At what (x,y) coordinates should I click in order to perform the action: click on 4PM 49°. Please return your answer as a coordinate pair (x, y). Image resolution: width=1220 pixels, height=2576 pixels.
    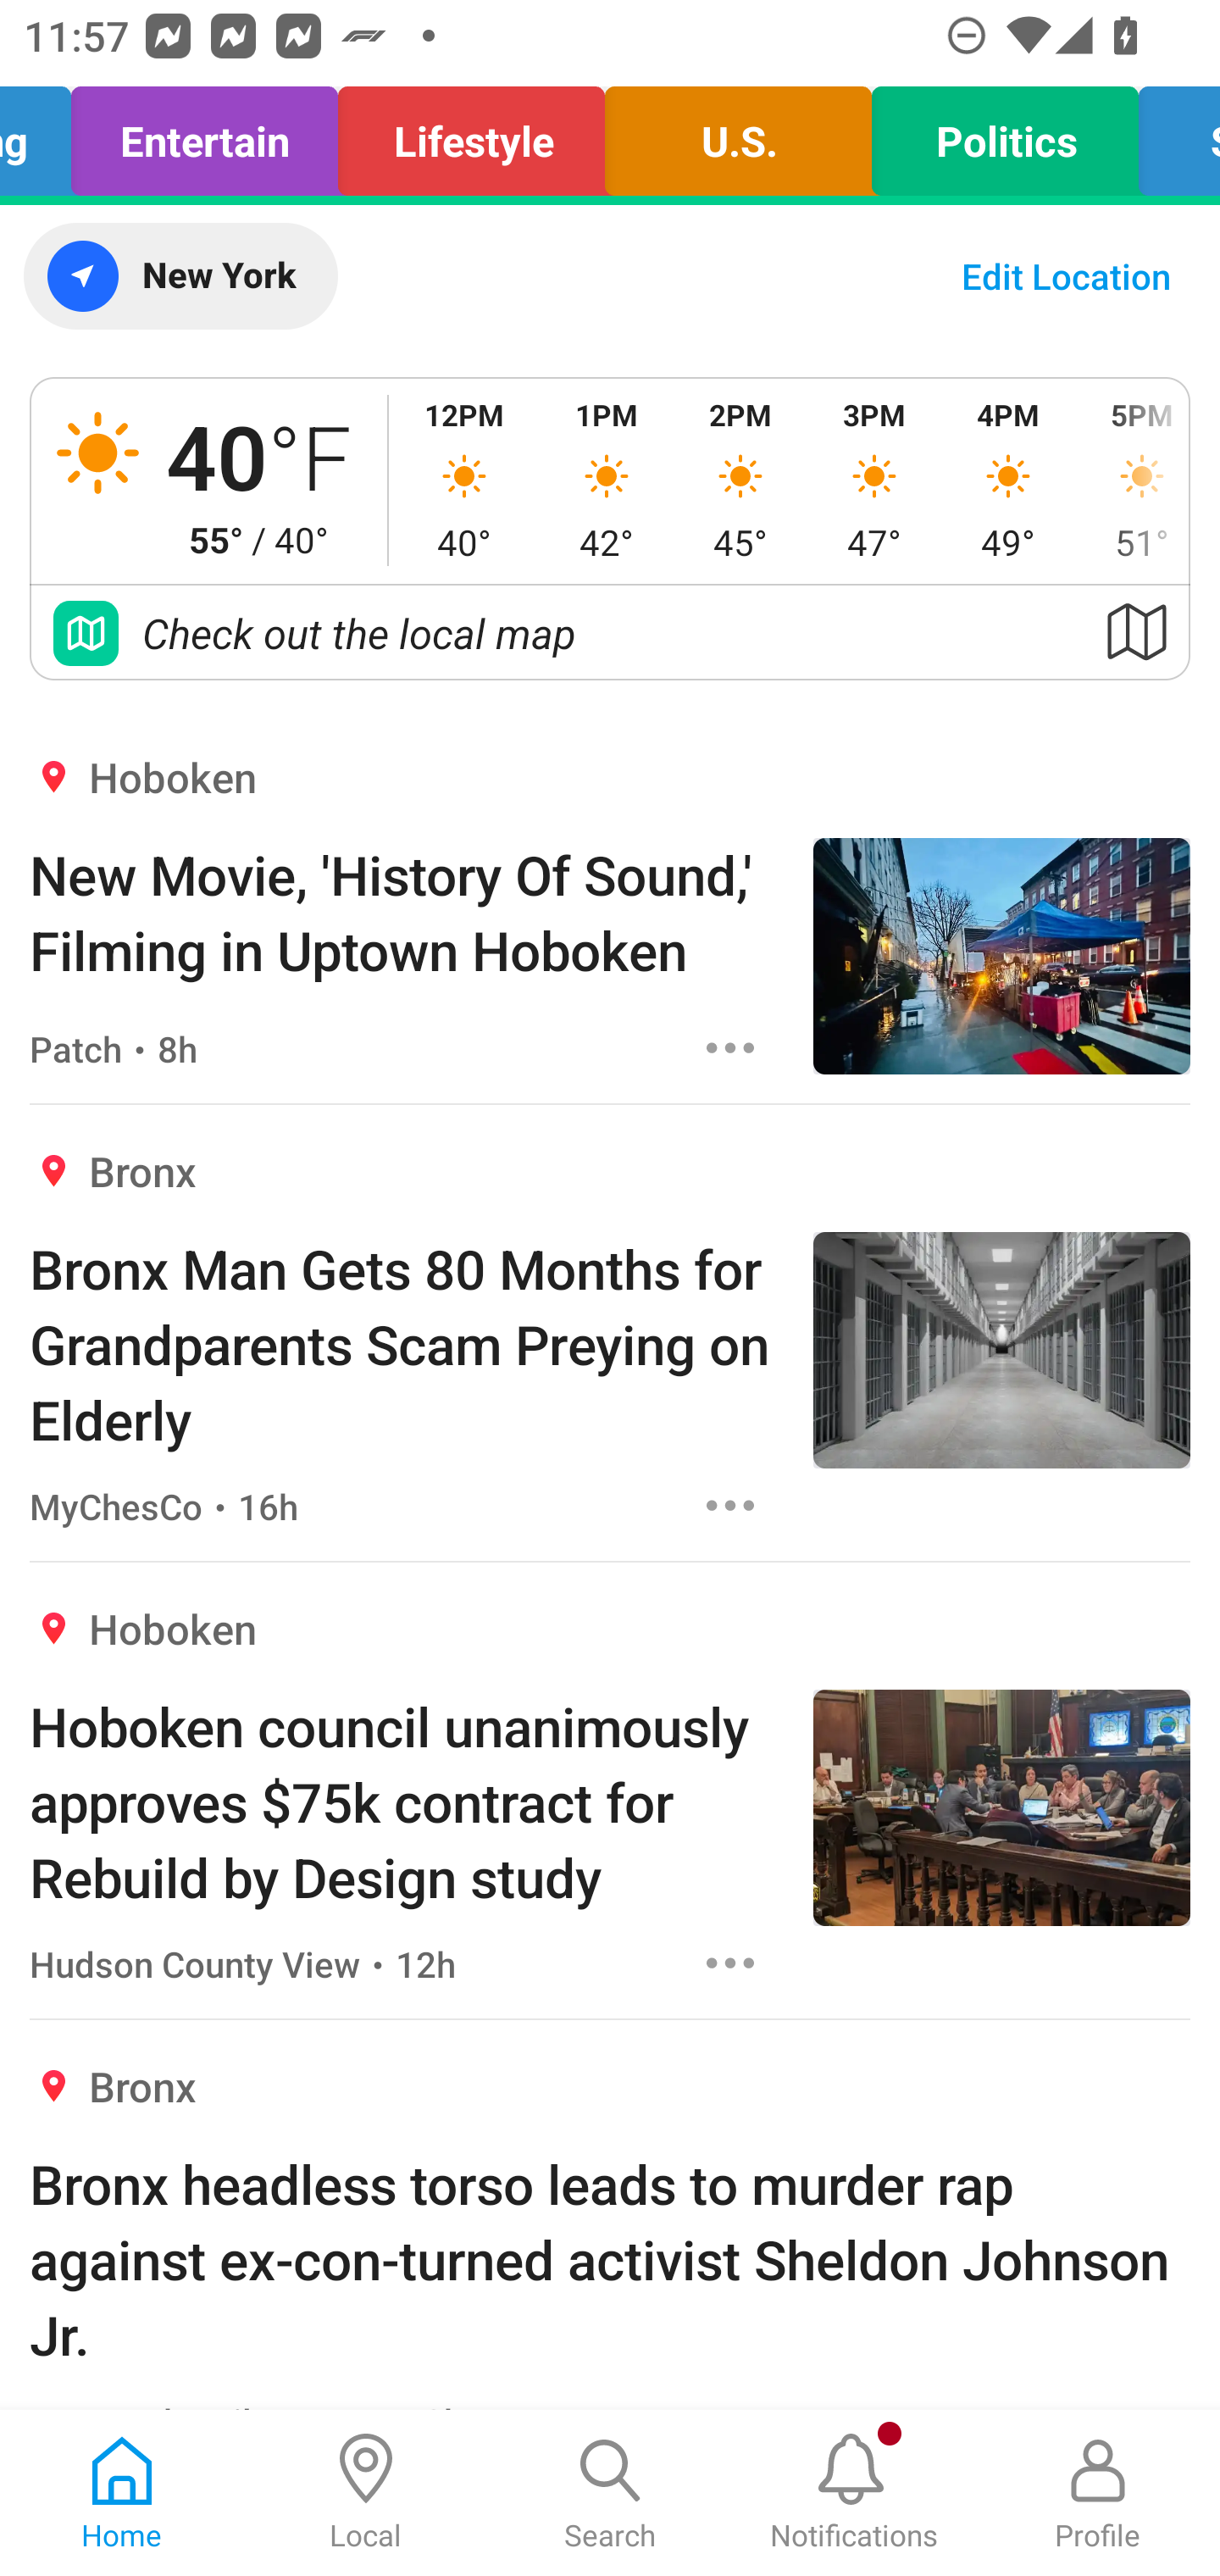
    Looking at the image, I should click on (1008, 480).